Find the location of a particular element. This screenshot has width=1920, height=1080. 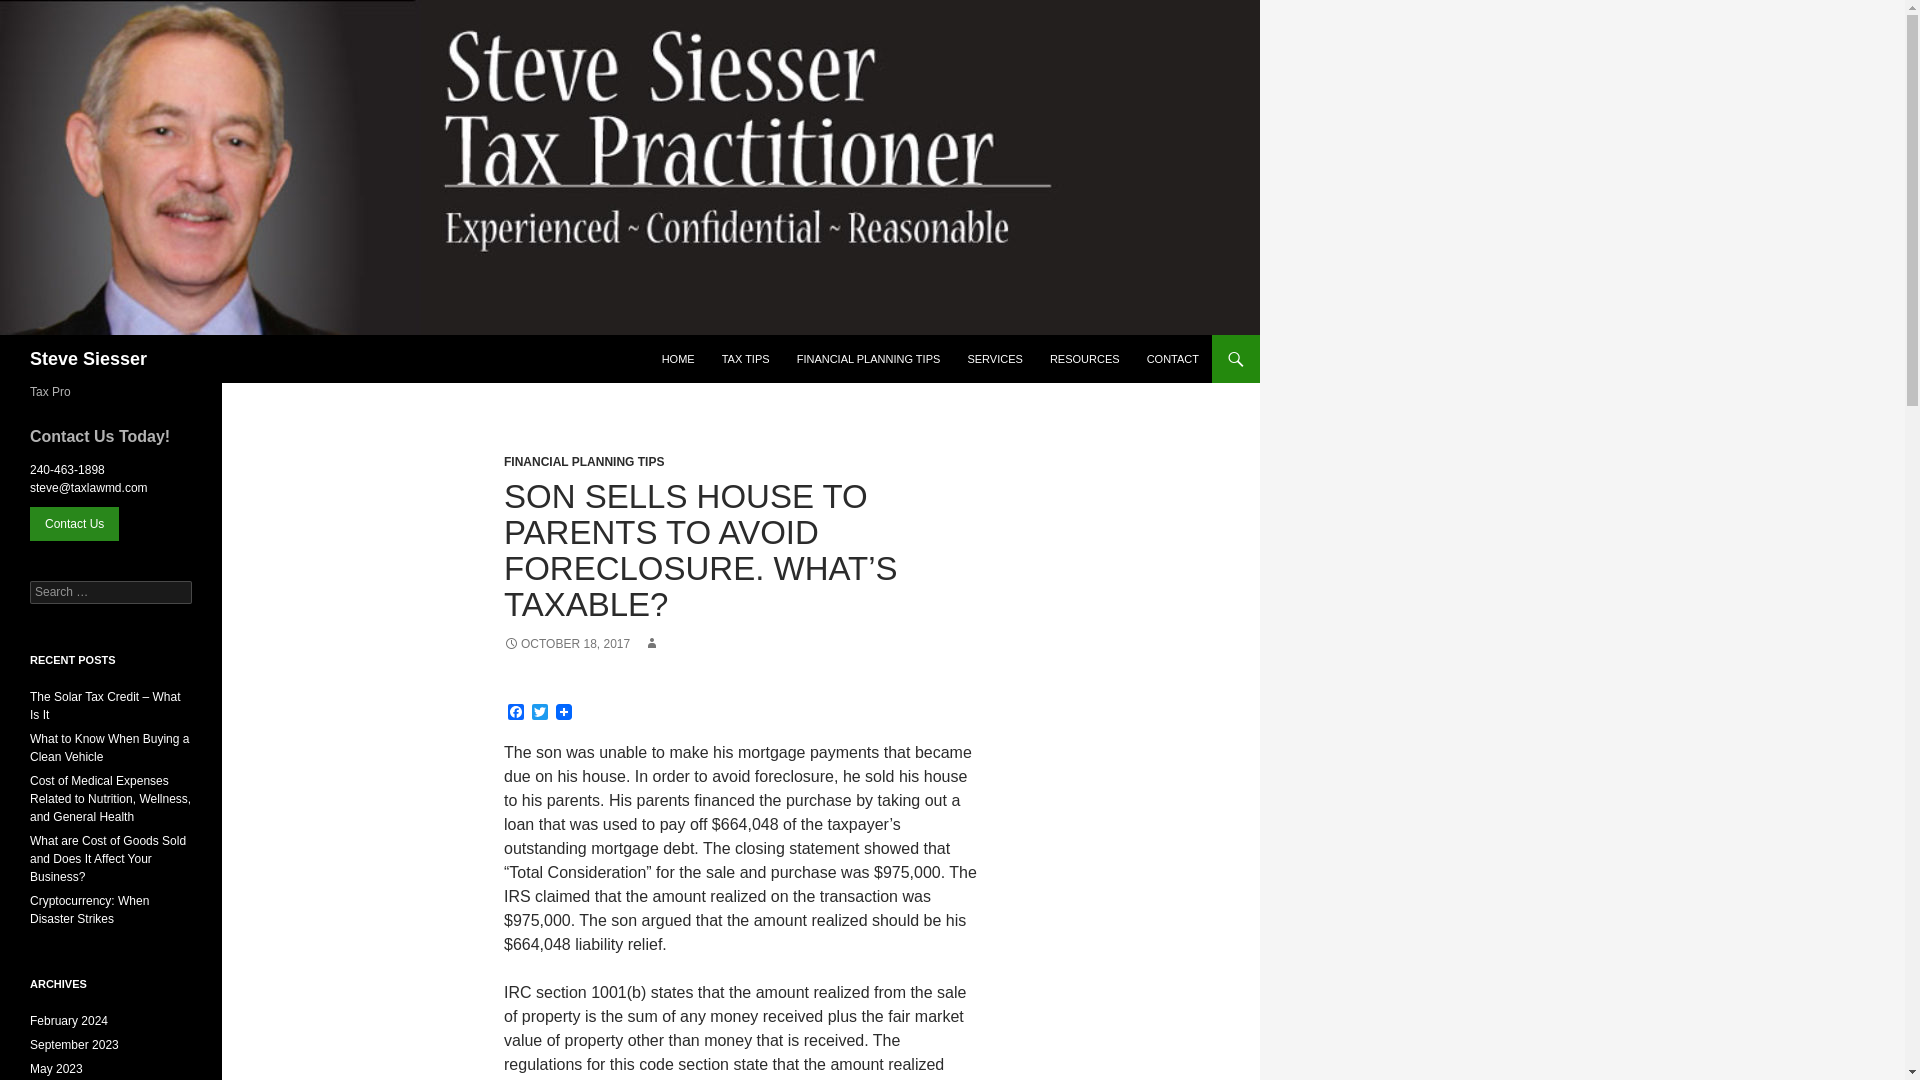

May 2023 is located at coordinates (56, 1068).